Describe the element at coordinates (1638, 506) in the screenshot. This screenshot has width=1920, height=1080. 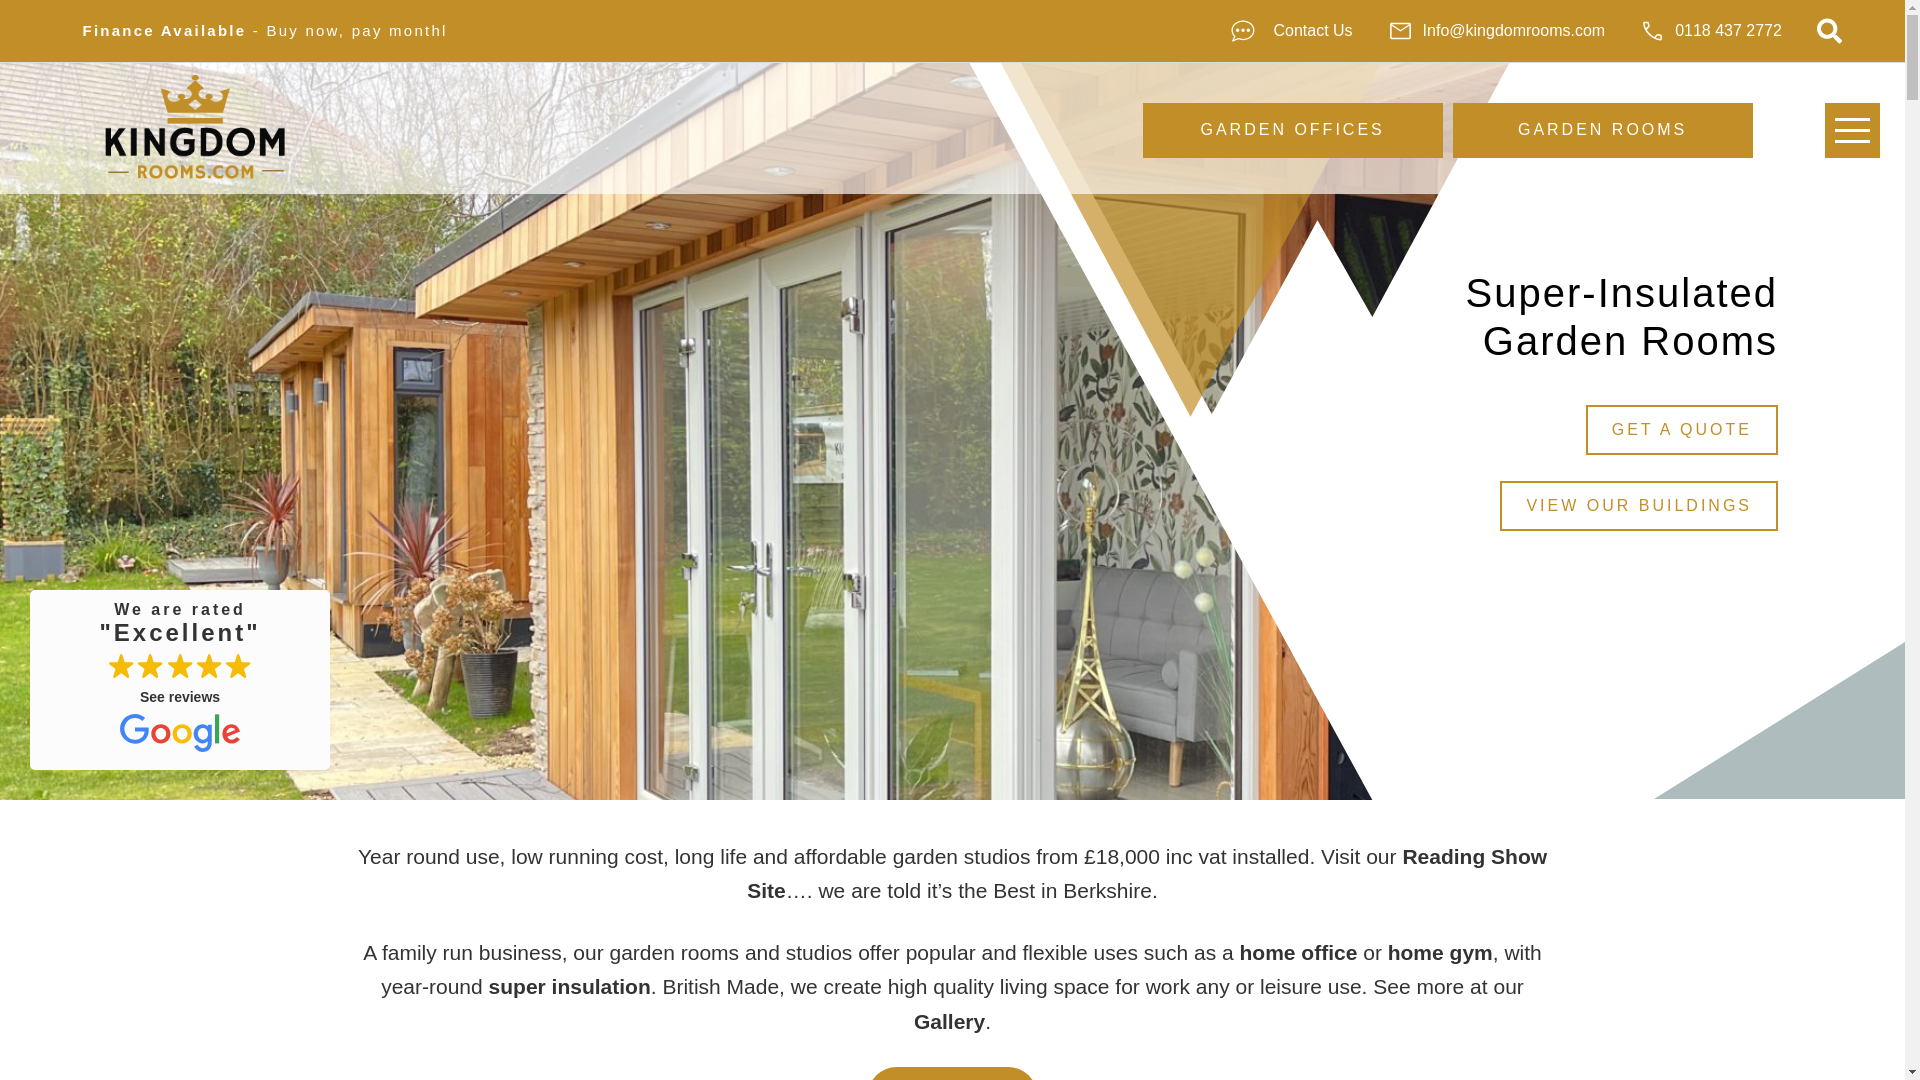
I see `Finance Available - Buy now, pay monthly` at that location.